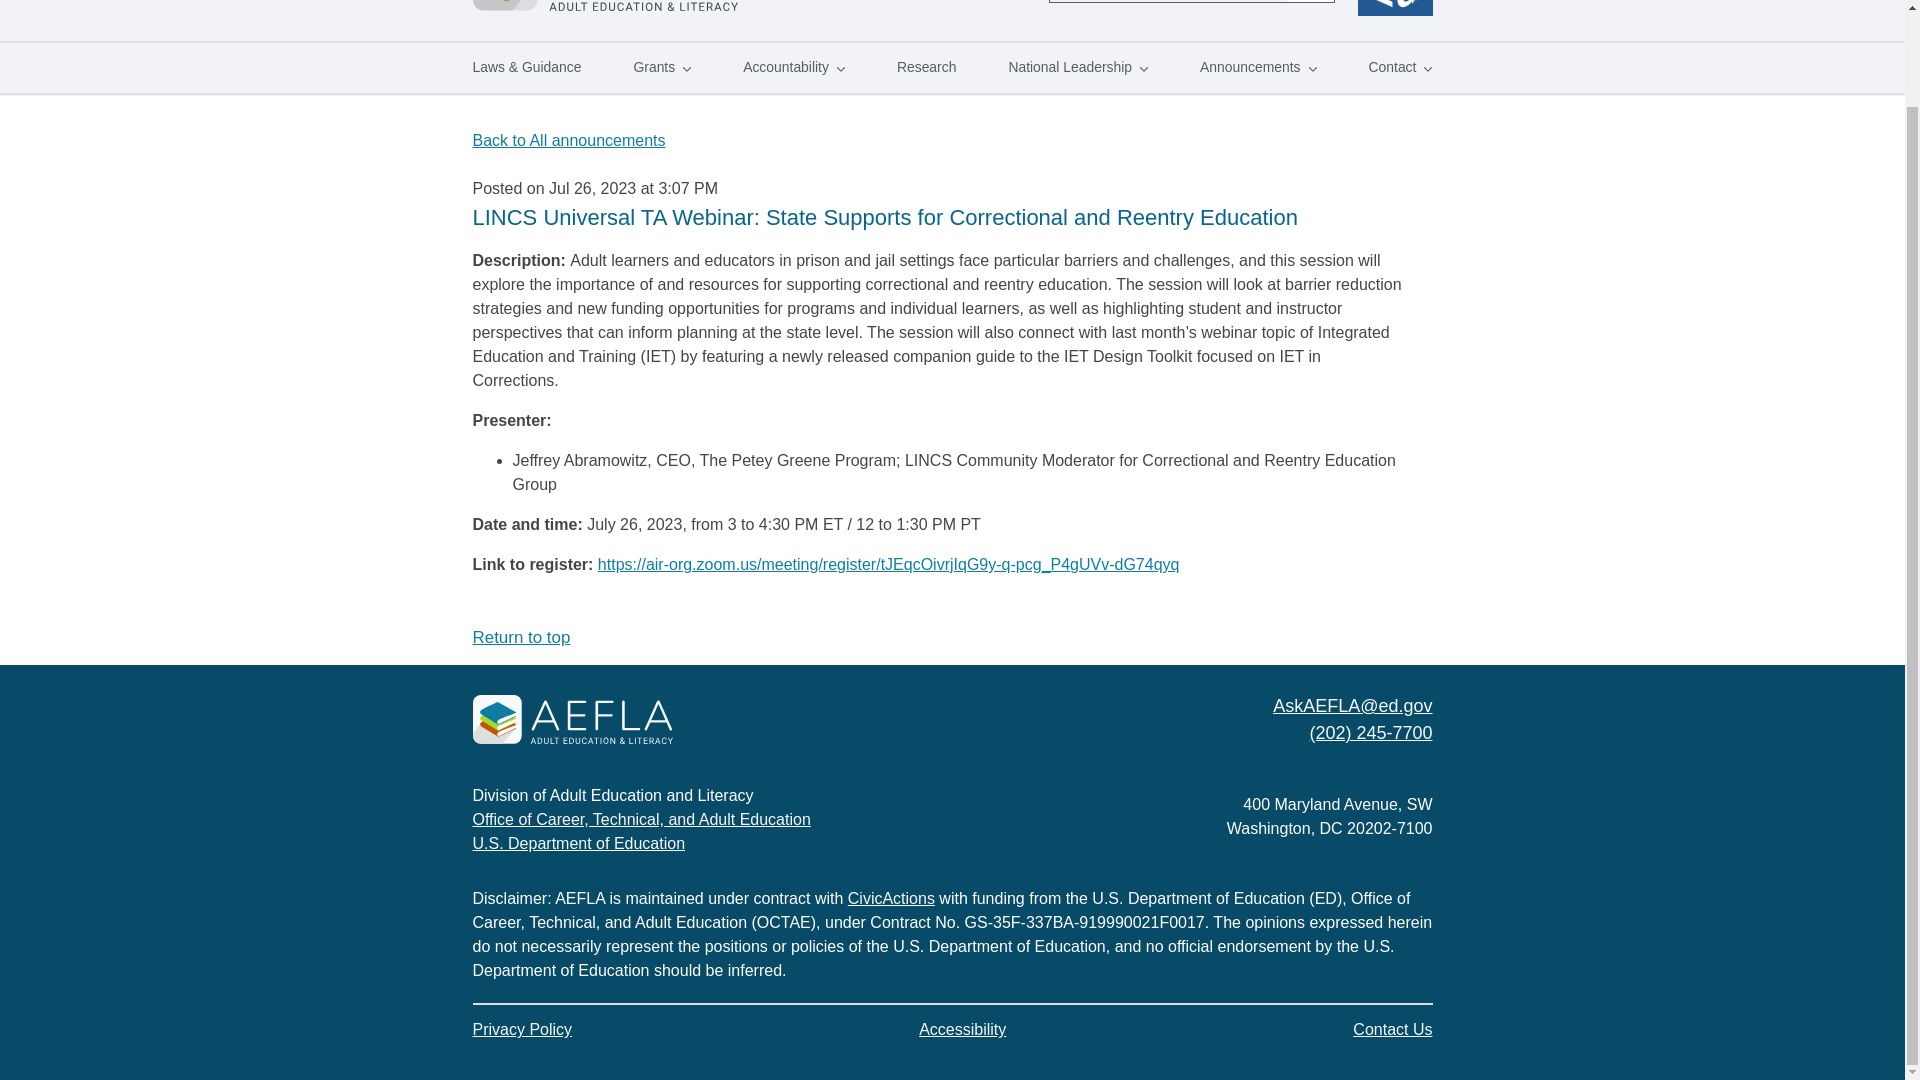 Image resolution: width=1920 pixels, height=1080 pixels. I want to click on Contact, so click(1401, 68).